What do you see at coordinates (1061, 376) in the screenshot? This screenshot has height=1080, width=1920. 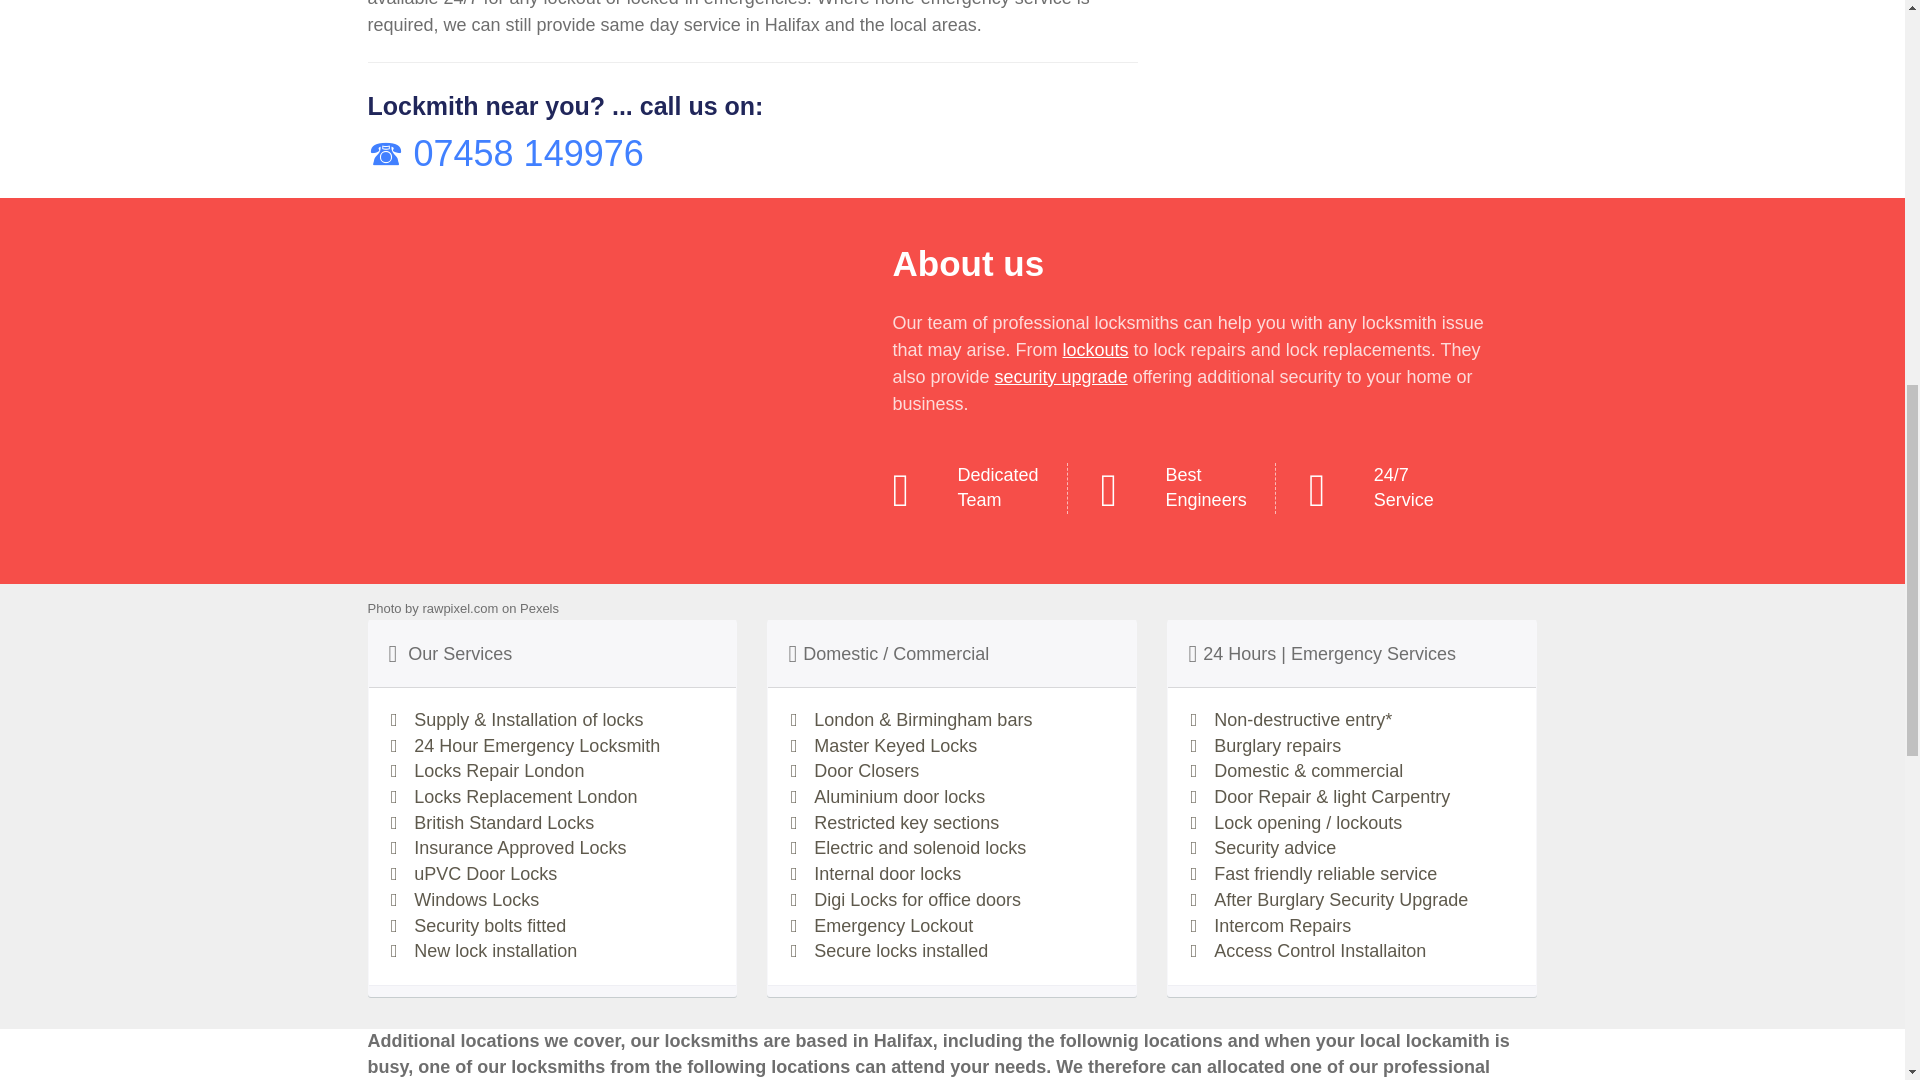 I see `Halifax Security upgrades` at bounding box center [1061, 376].